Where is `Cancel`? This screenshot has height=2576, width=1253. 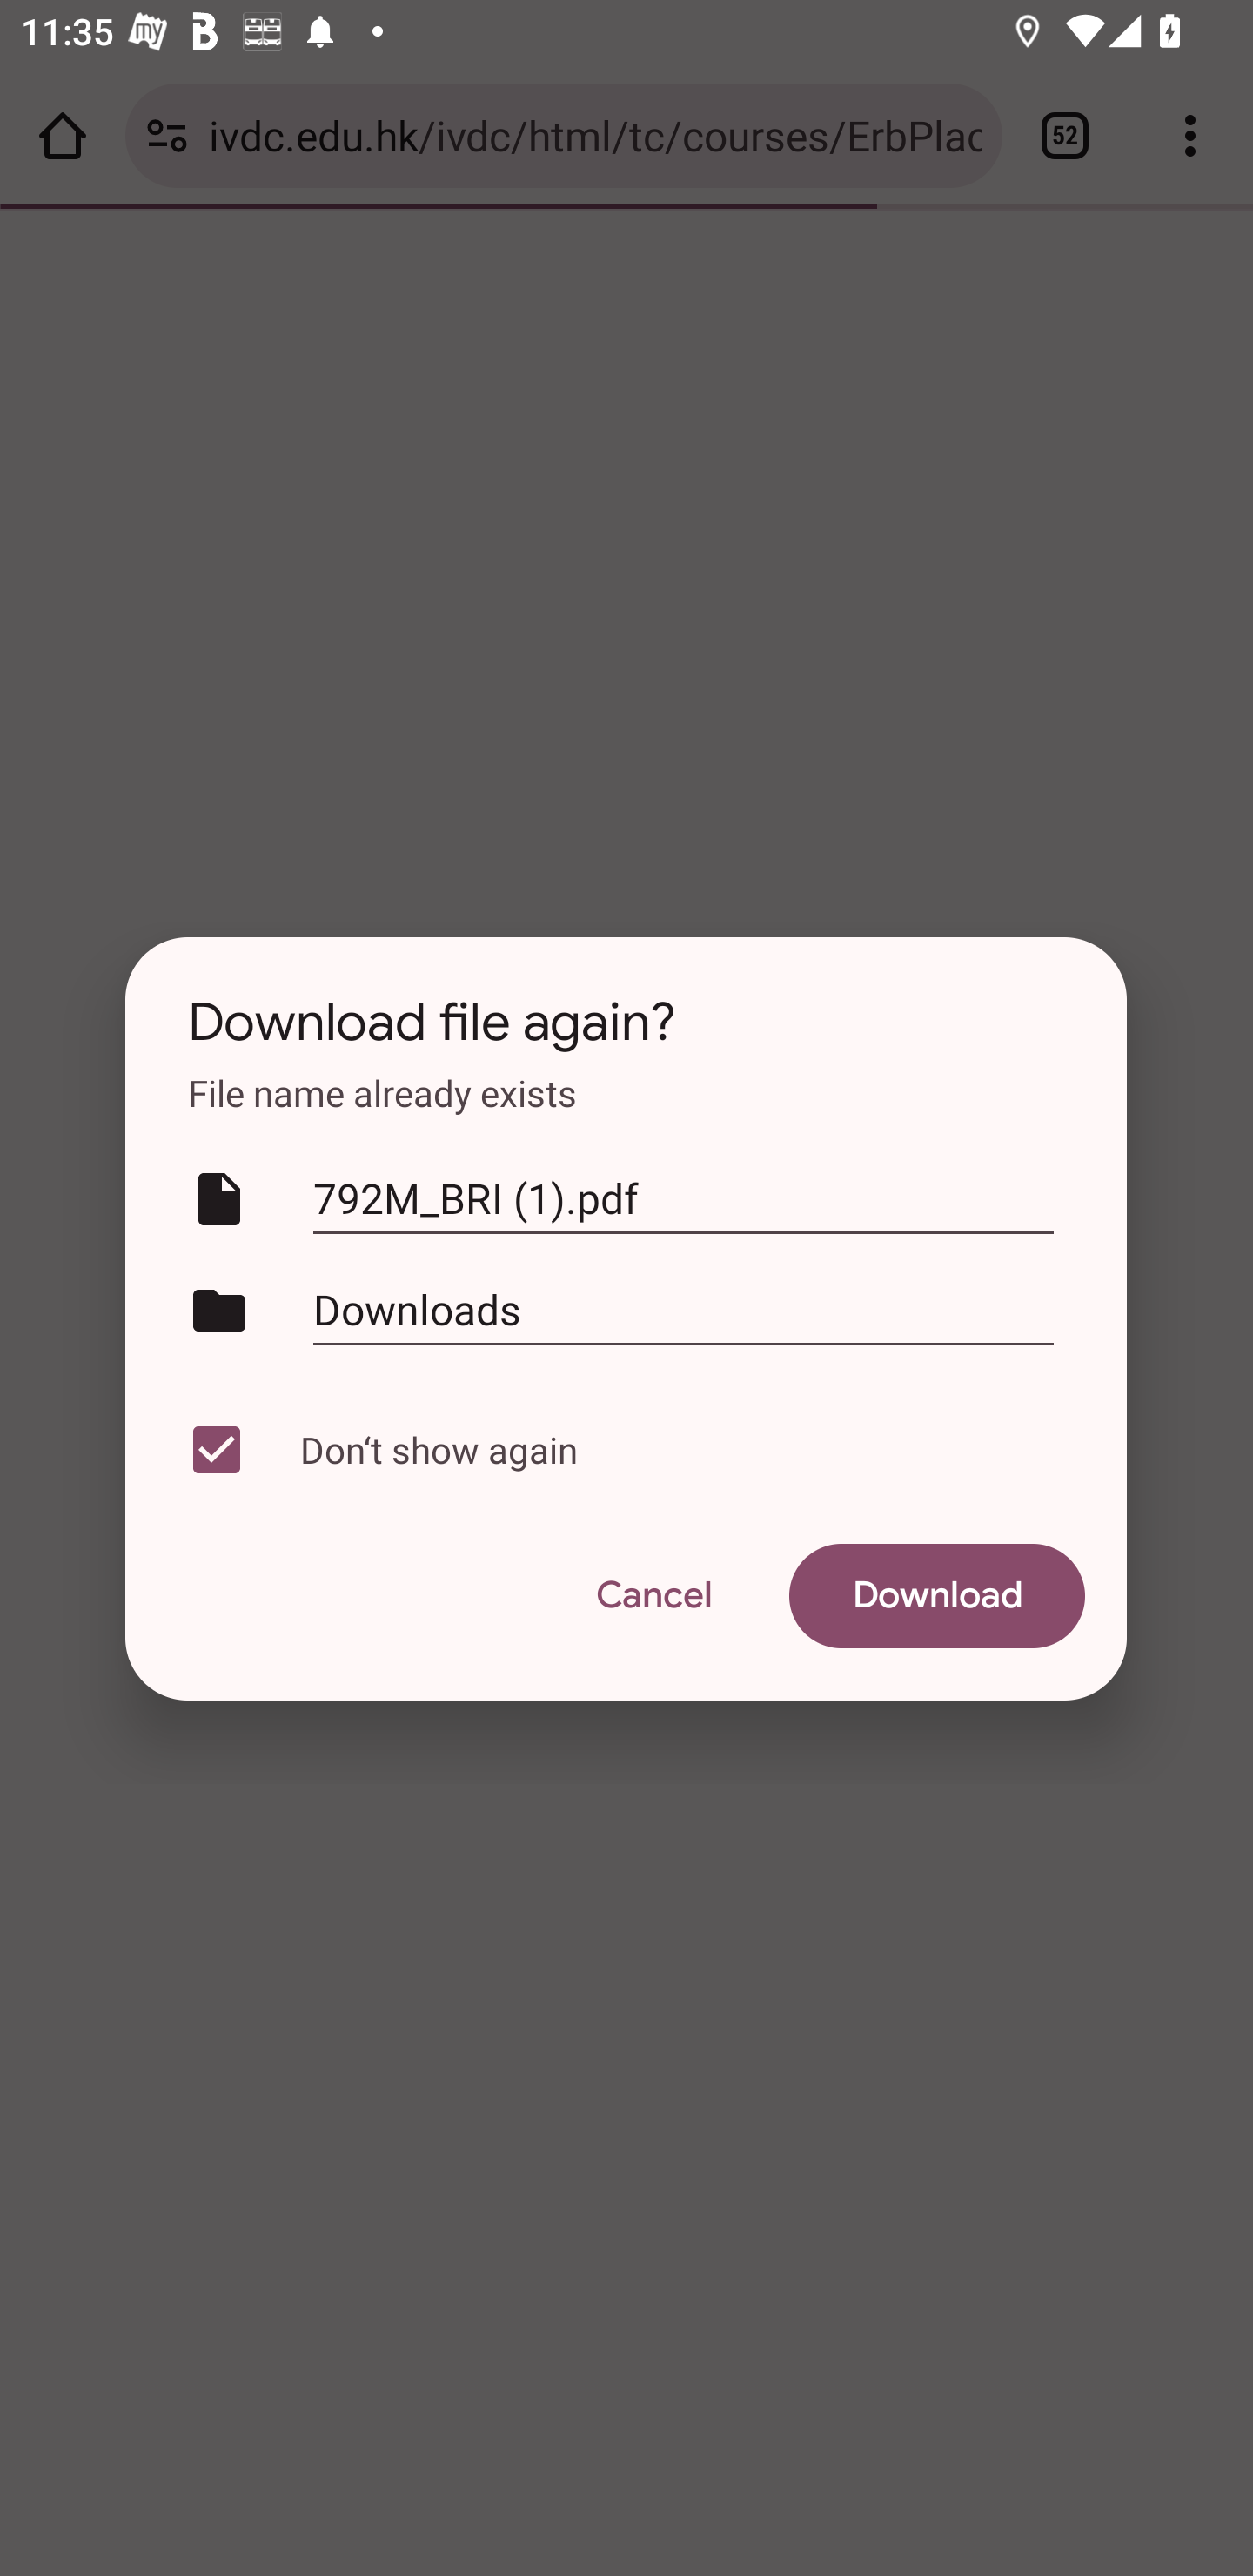 Cancel is located at coordinates (653, 1596).